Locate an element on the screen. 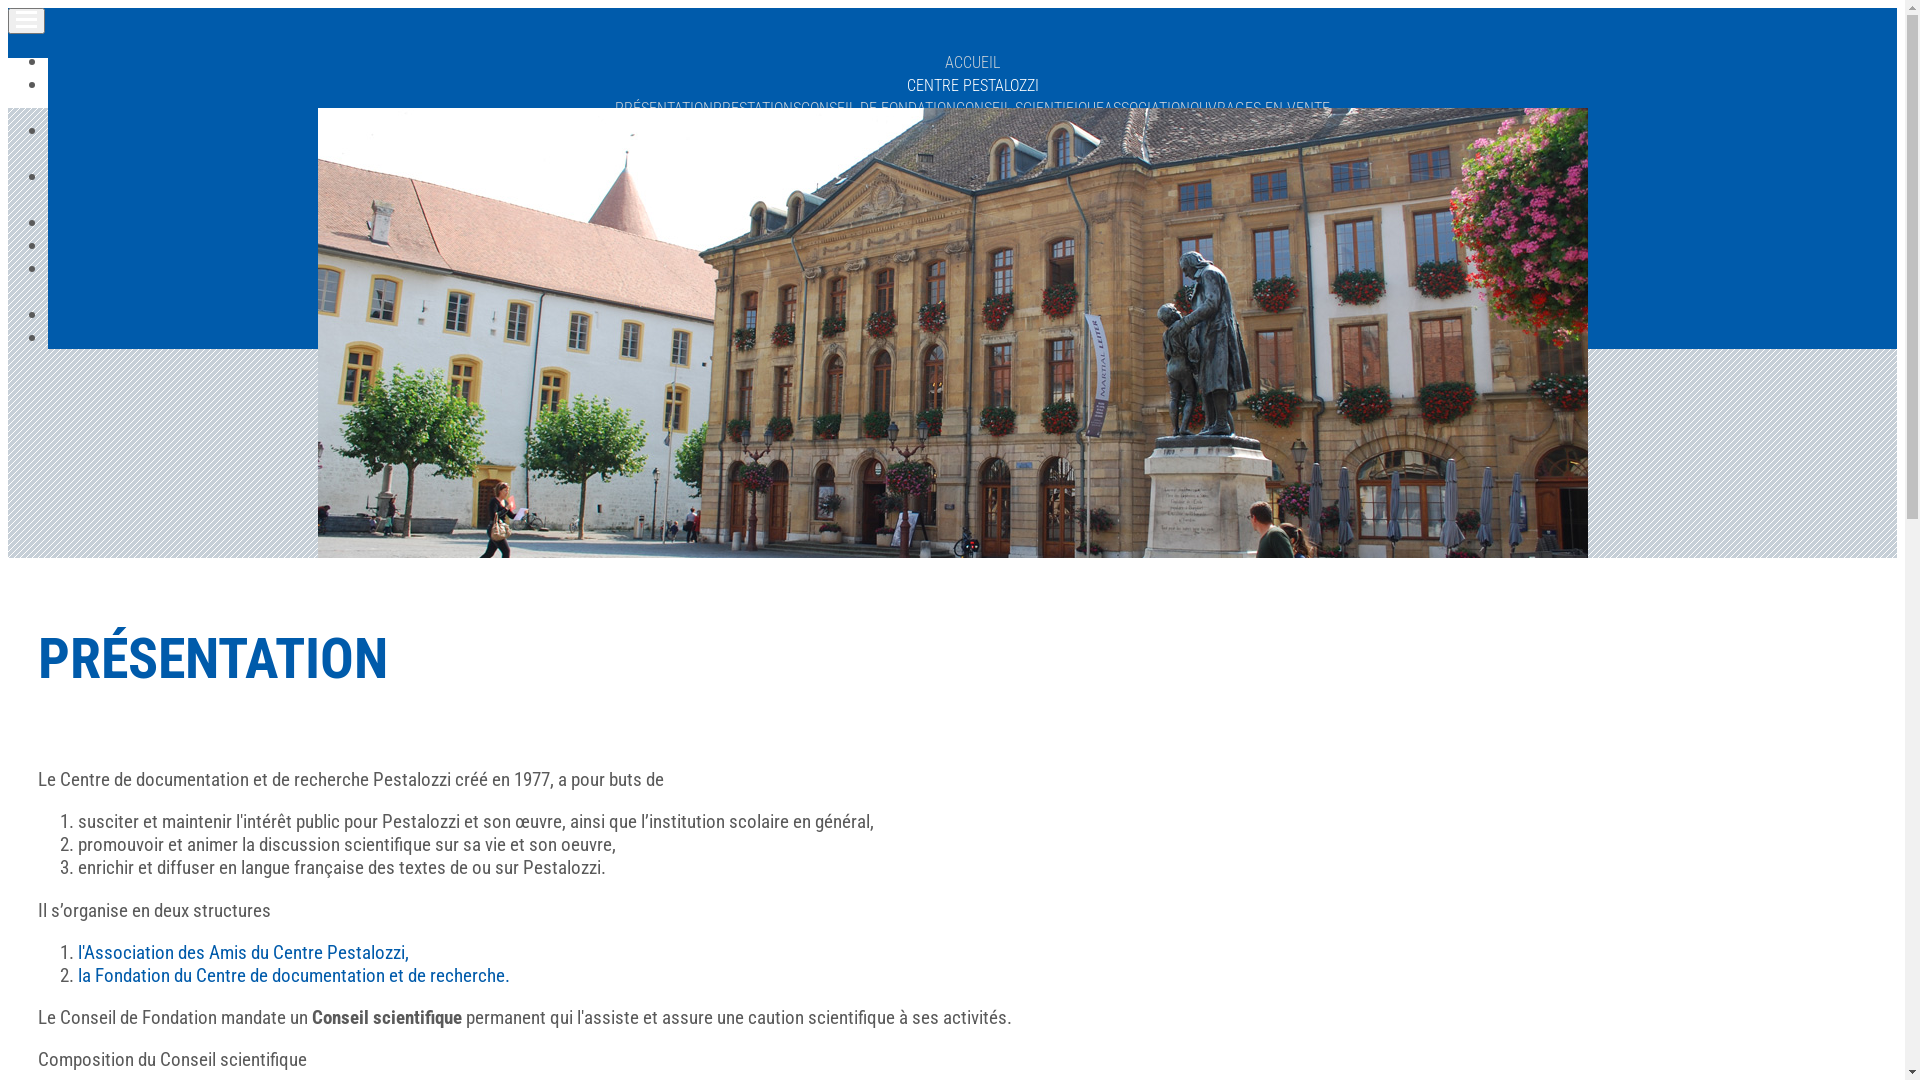 This screenshot has width=1920, height=1080. la Fondation du Centre de documentation et de recherche. is located at coordinates (294, 976).